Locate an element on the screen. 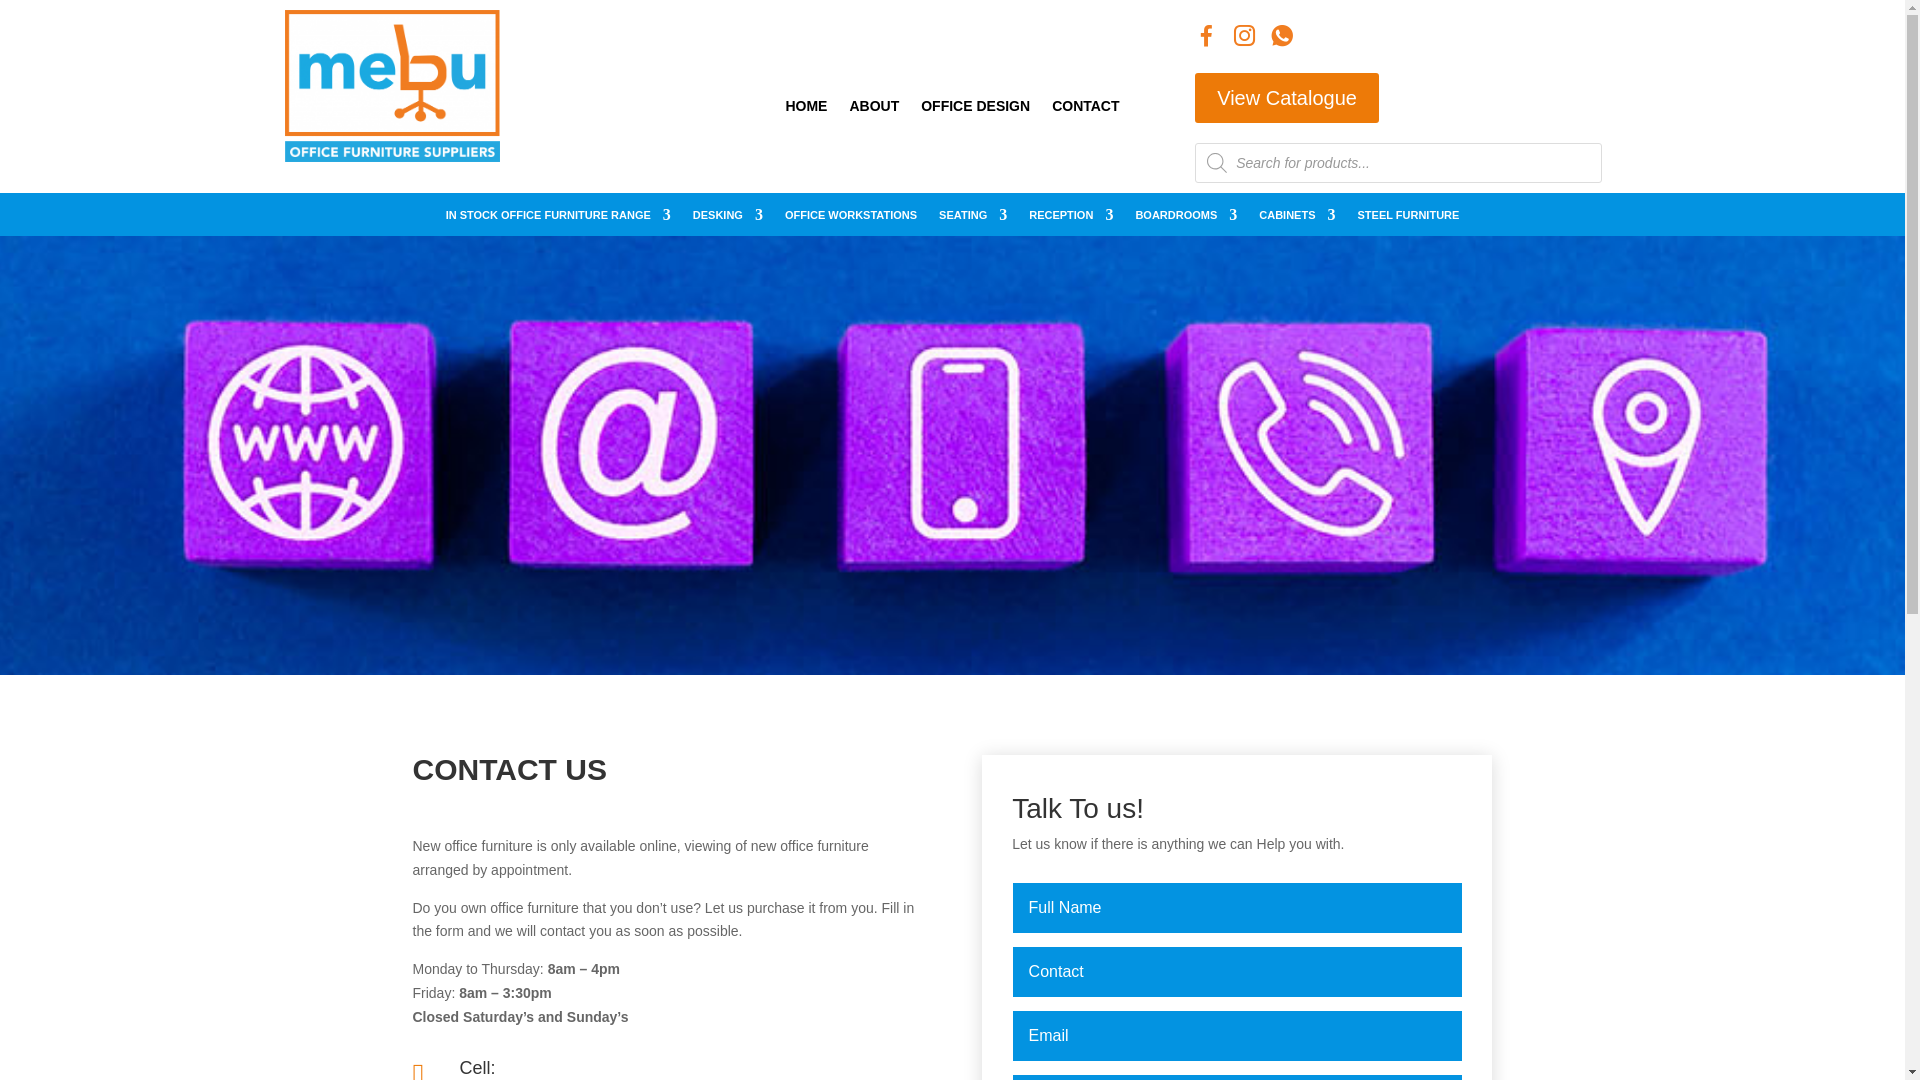 The width and height of the screenshot is (1920, 1080). IN STOCK OFFICE FURNITURE RANGE is located at coordinates (558, 219).